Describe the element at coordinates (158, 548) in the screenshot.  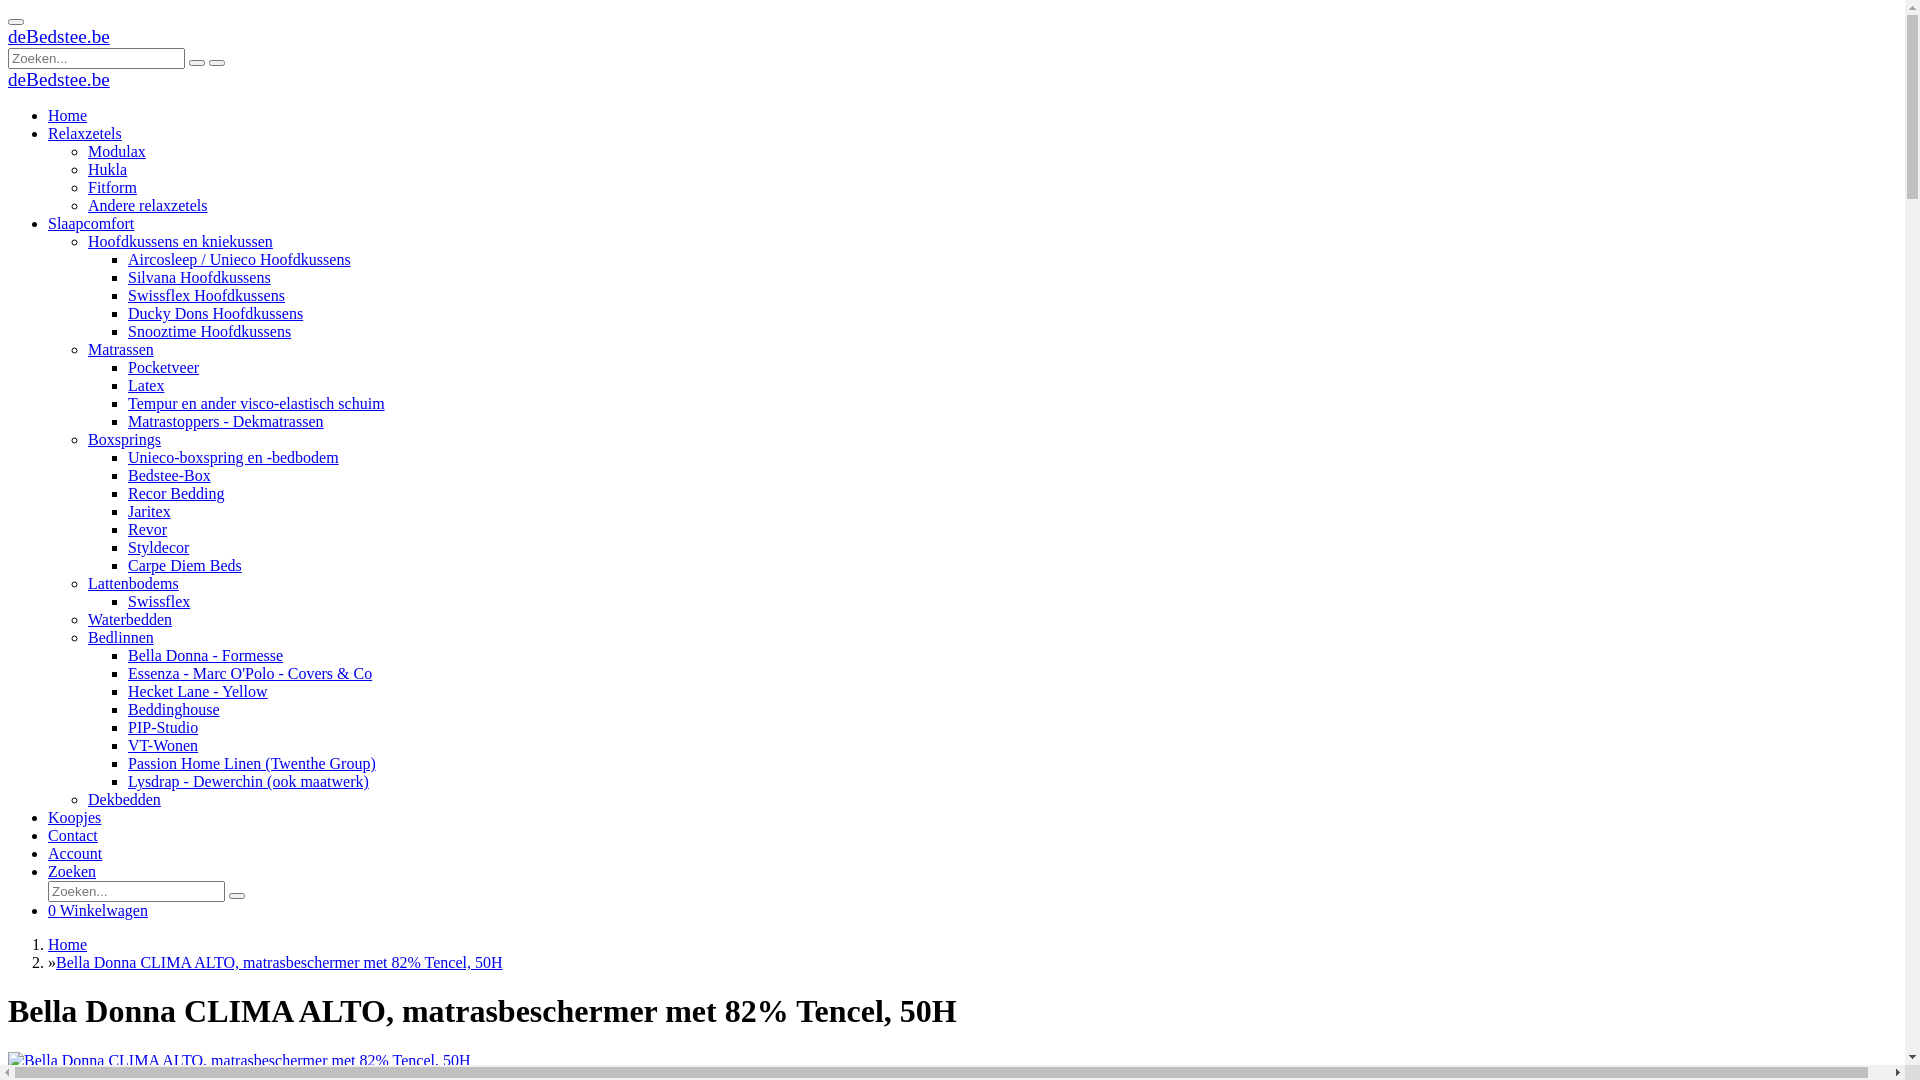
I see `Styldecor` at that location.